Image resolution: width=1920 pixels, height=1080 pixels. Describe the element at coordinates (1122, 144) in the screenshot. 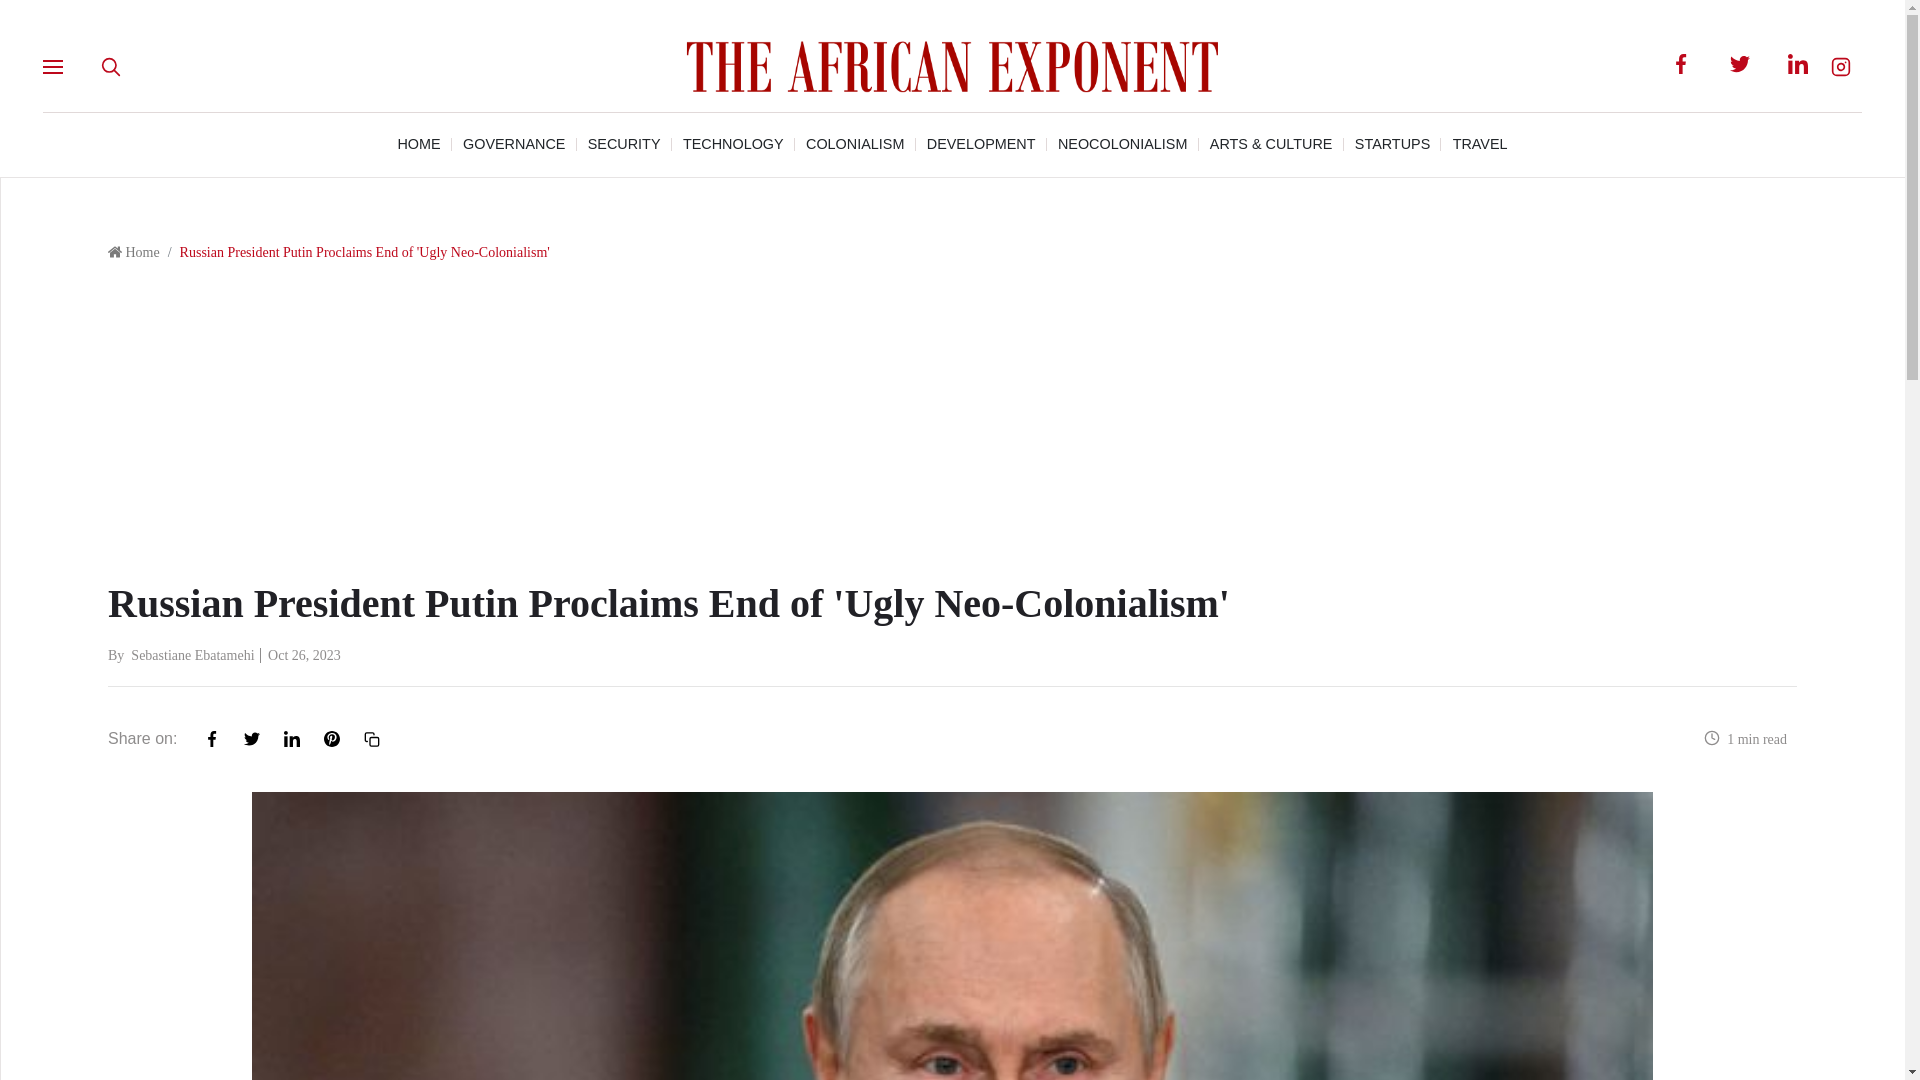

I see `NEOCOLONIALISM` at that location.